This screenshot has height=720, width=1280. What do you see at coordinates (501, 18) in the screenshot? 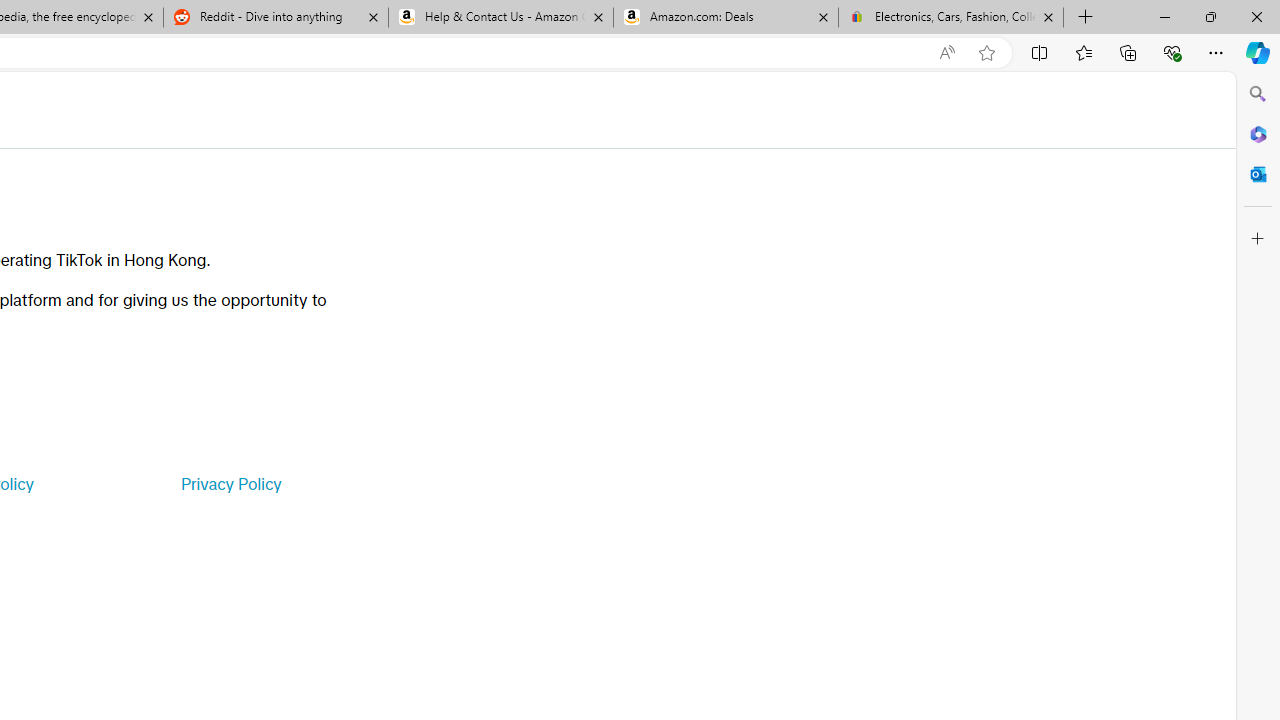
I see `Help & Contact Us - Amazon Customer Service` at bounding box center [501, 18].